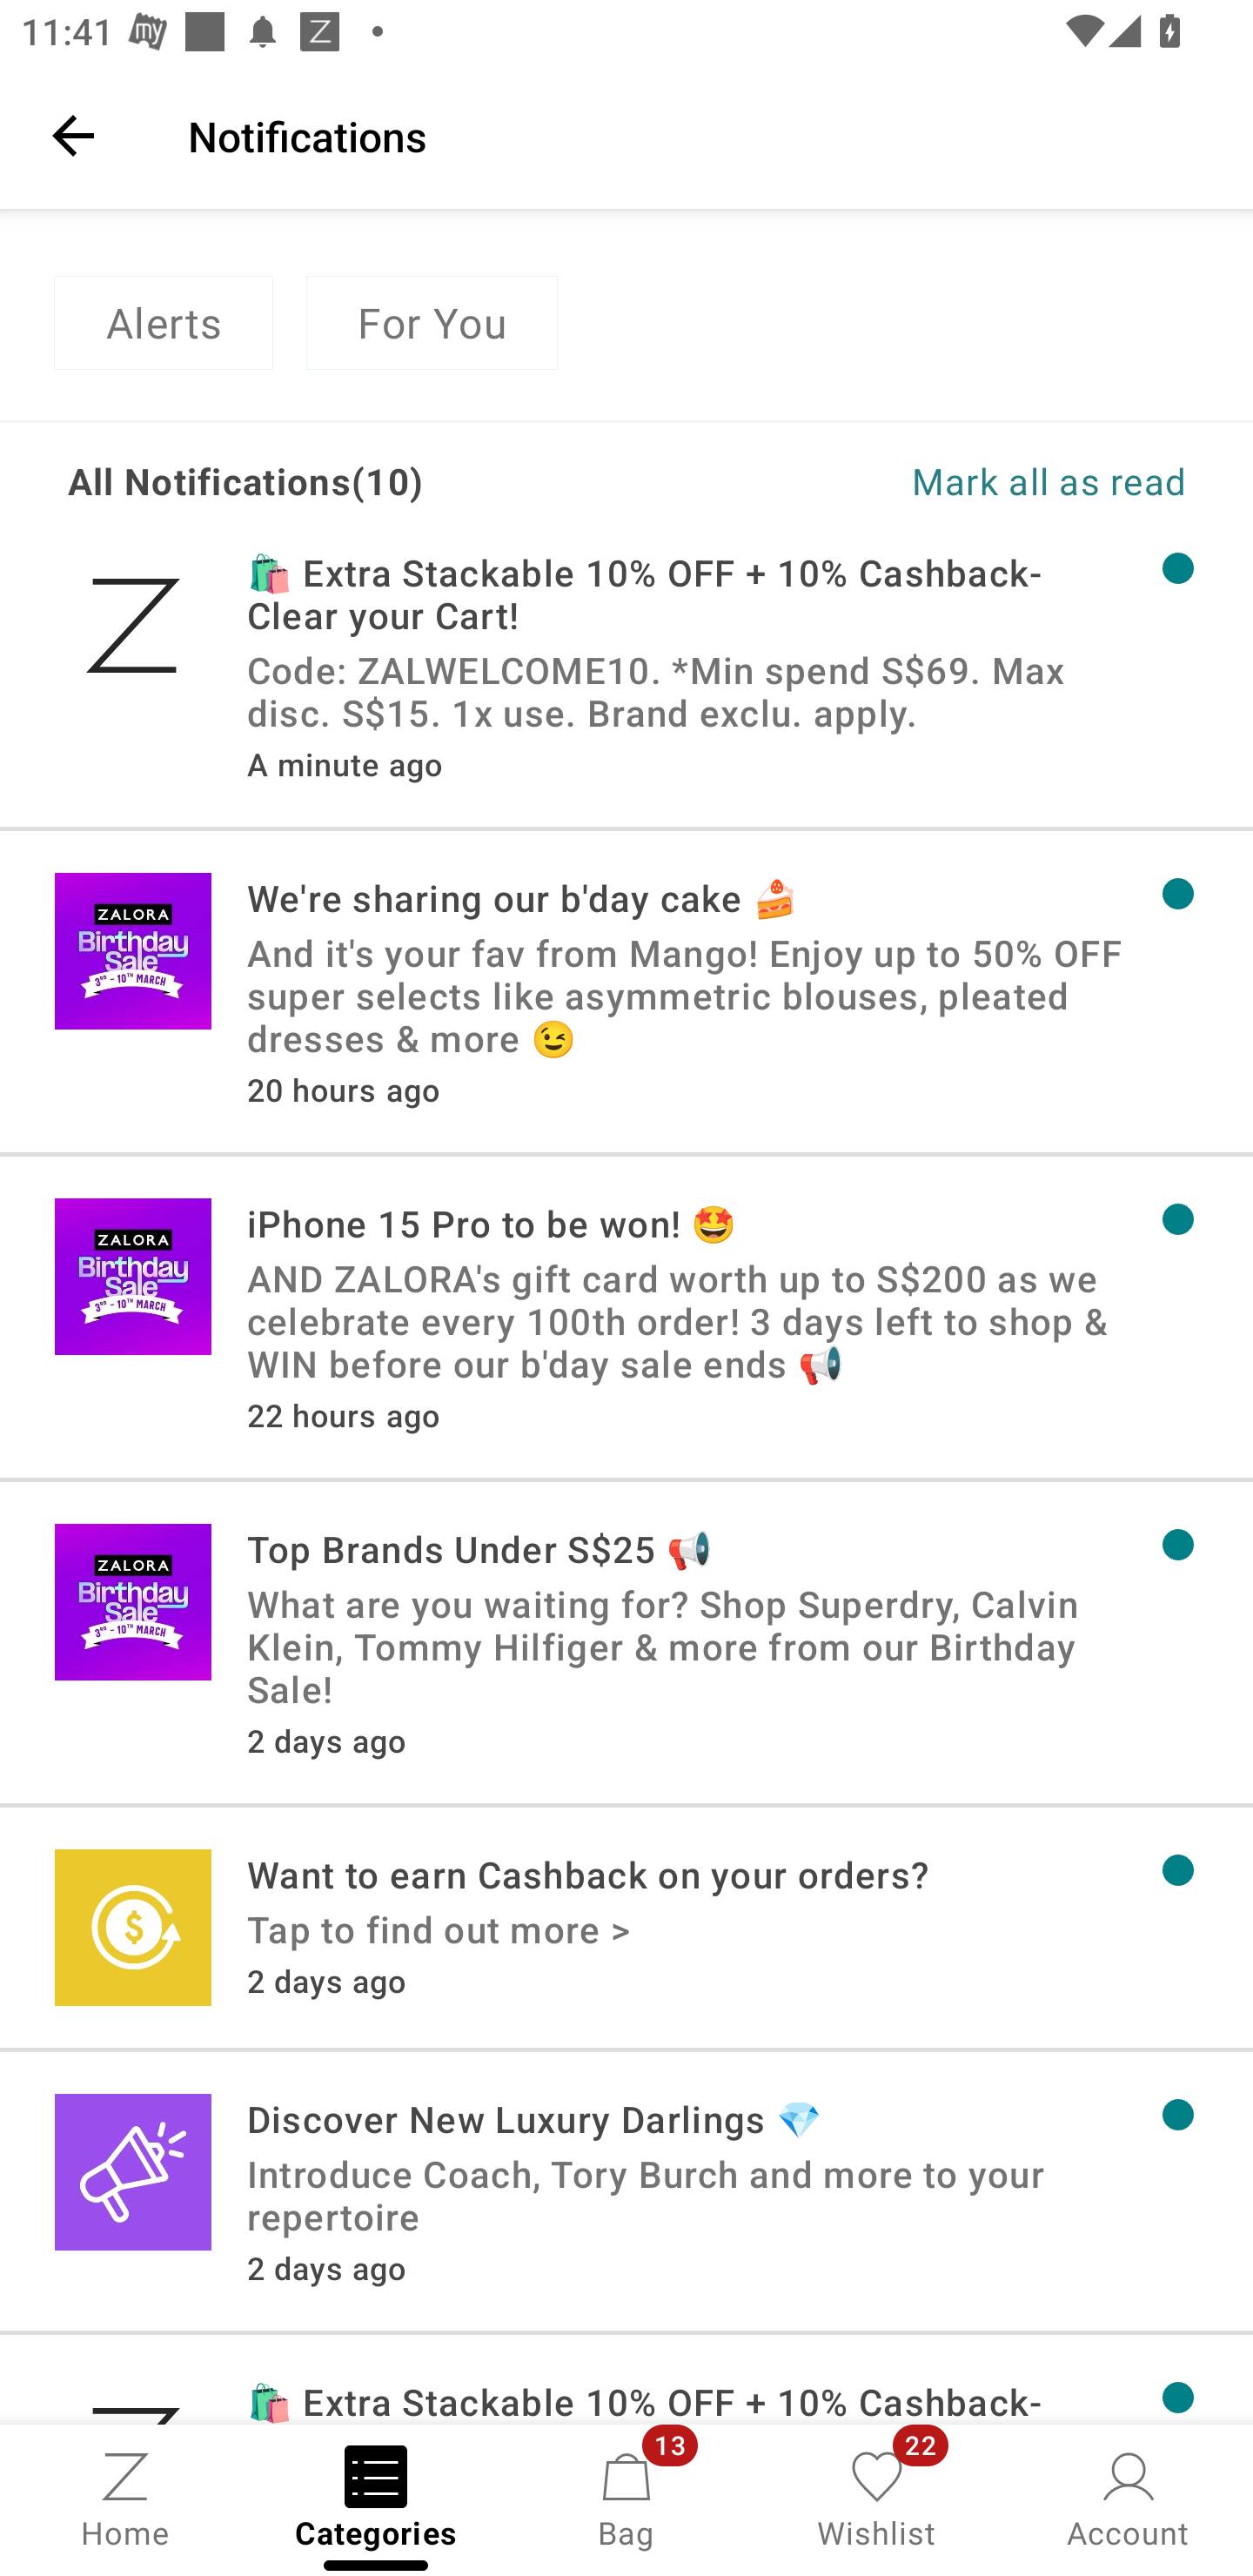  What do you see at coordinates (125, 2498) in the screenshot?
I see `Home` at bounding box center [125, 2498].